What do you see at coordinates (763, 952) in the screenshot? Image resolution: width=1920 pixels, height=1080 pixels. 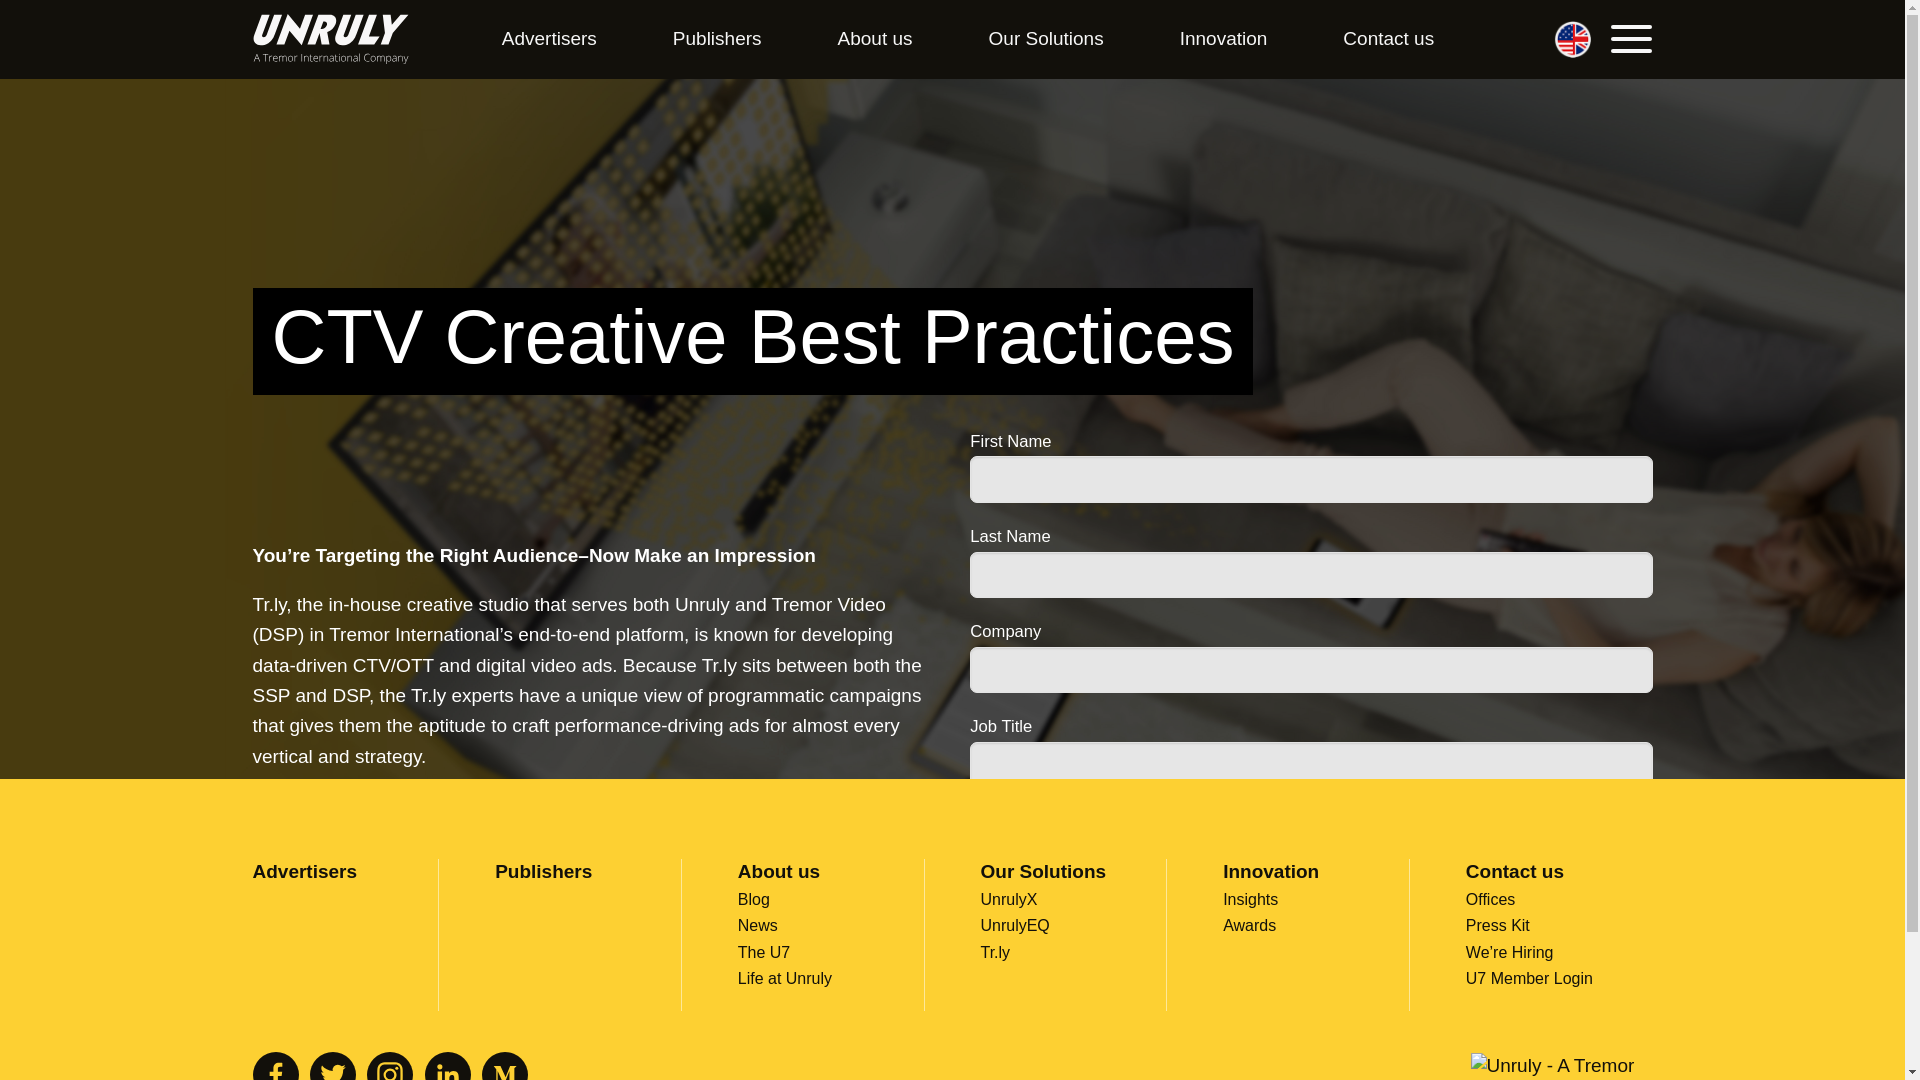 I see `The U7` at bounding box center [763, 952].